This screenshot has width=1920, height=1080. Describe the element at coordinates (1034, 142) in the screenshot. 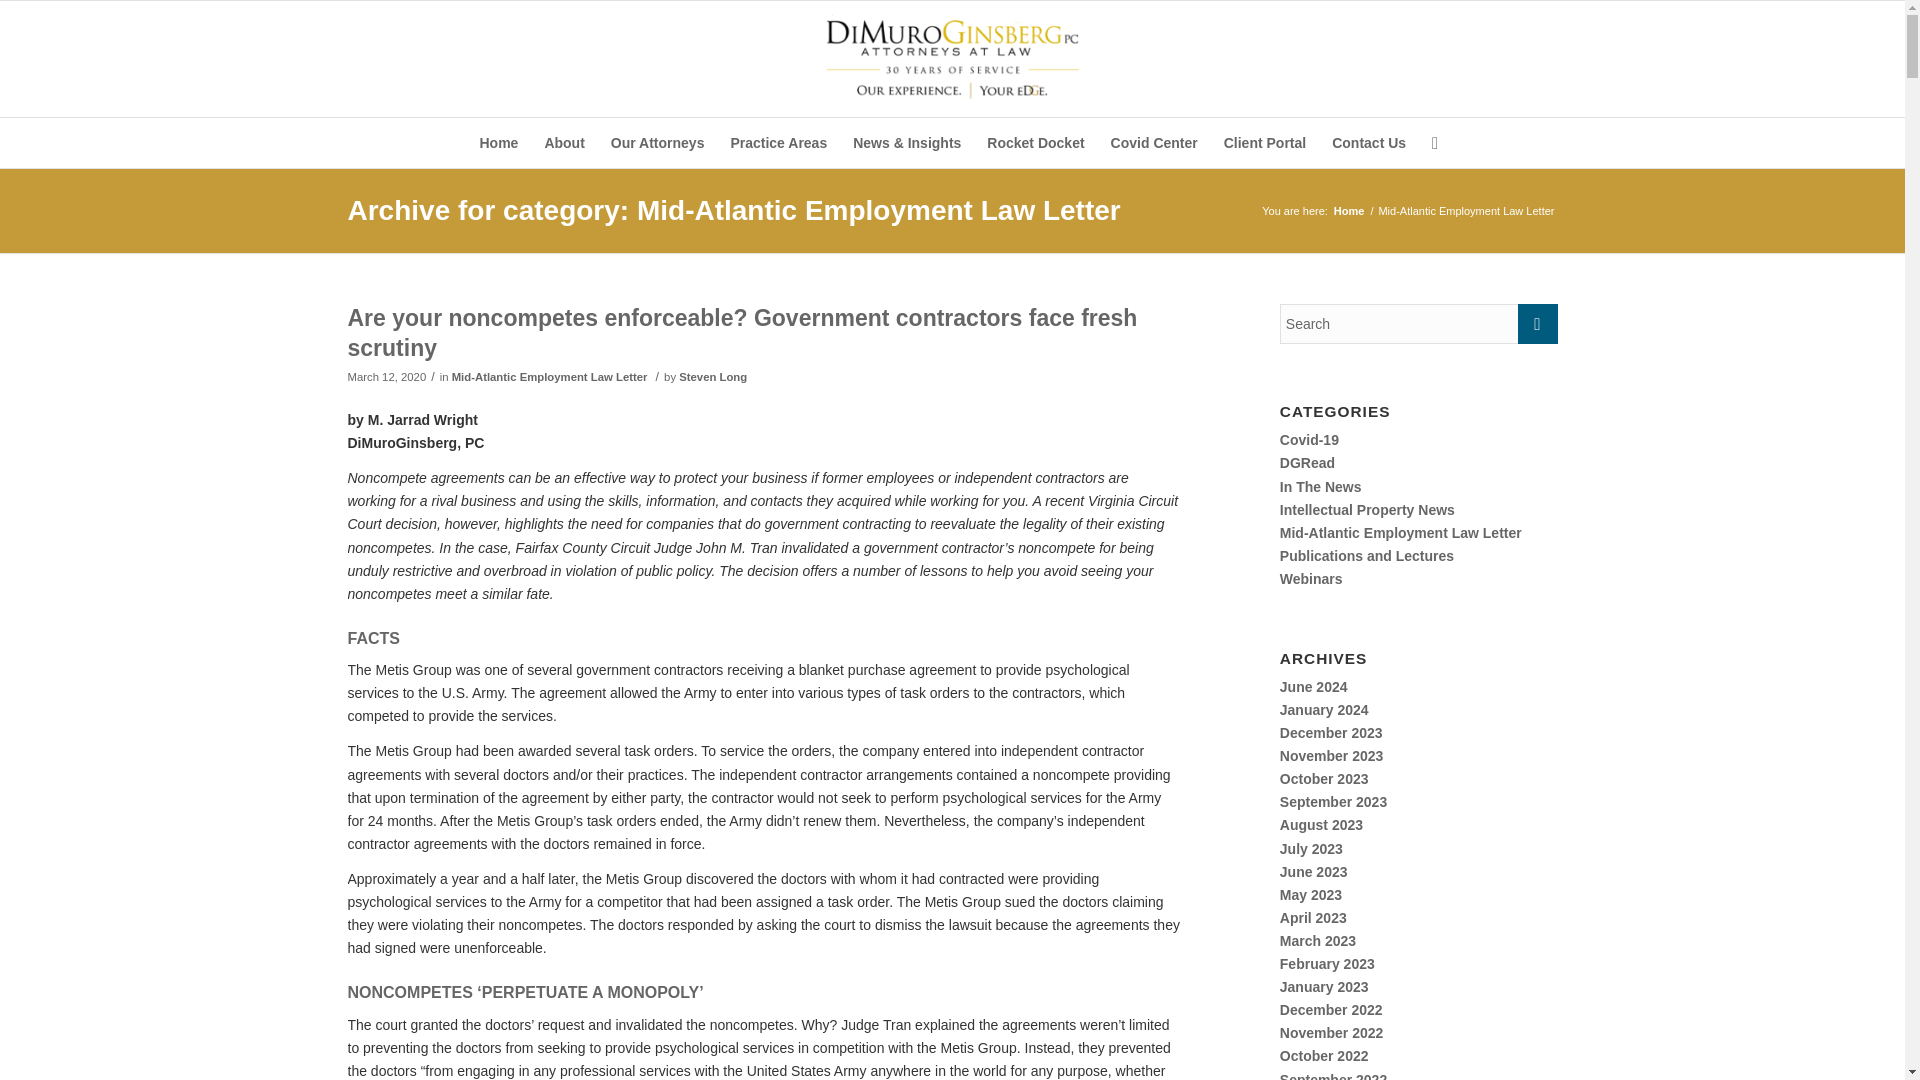

I see `Rocket Docket` at that location.